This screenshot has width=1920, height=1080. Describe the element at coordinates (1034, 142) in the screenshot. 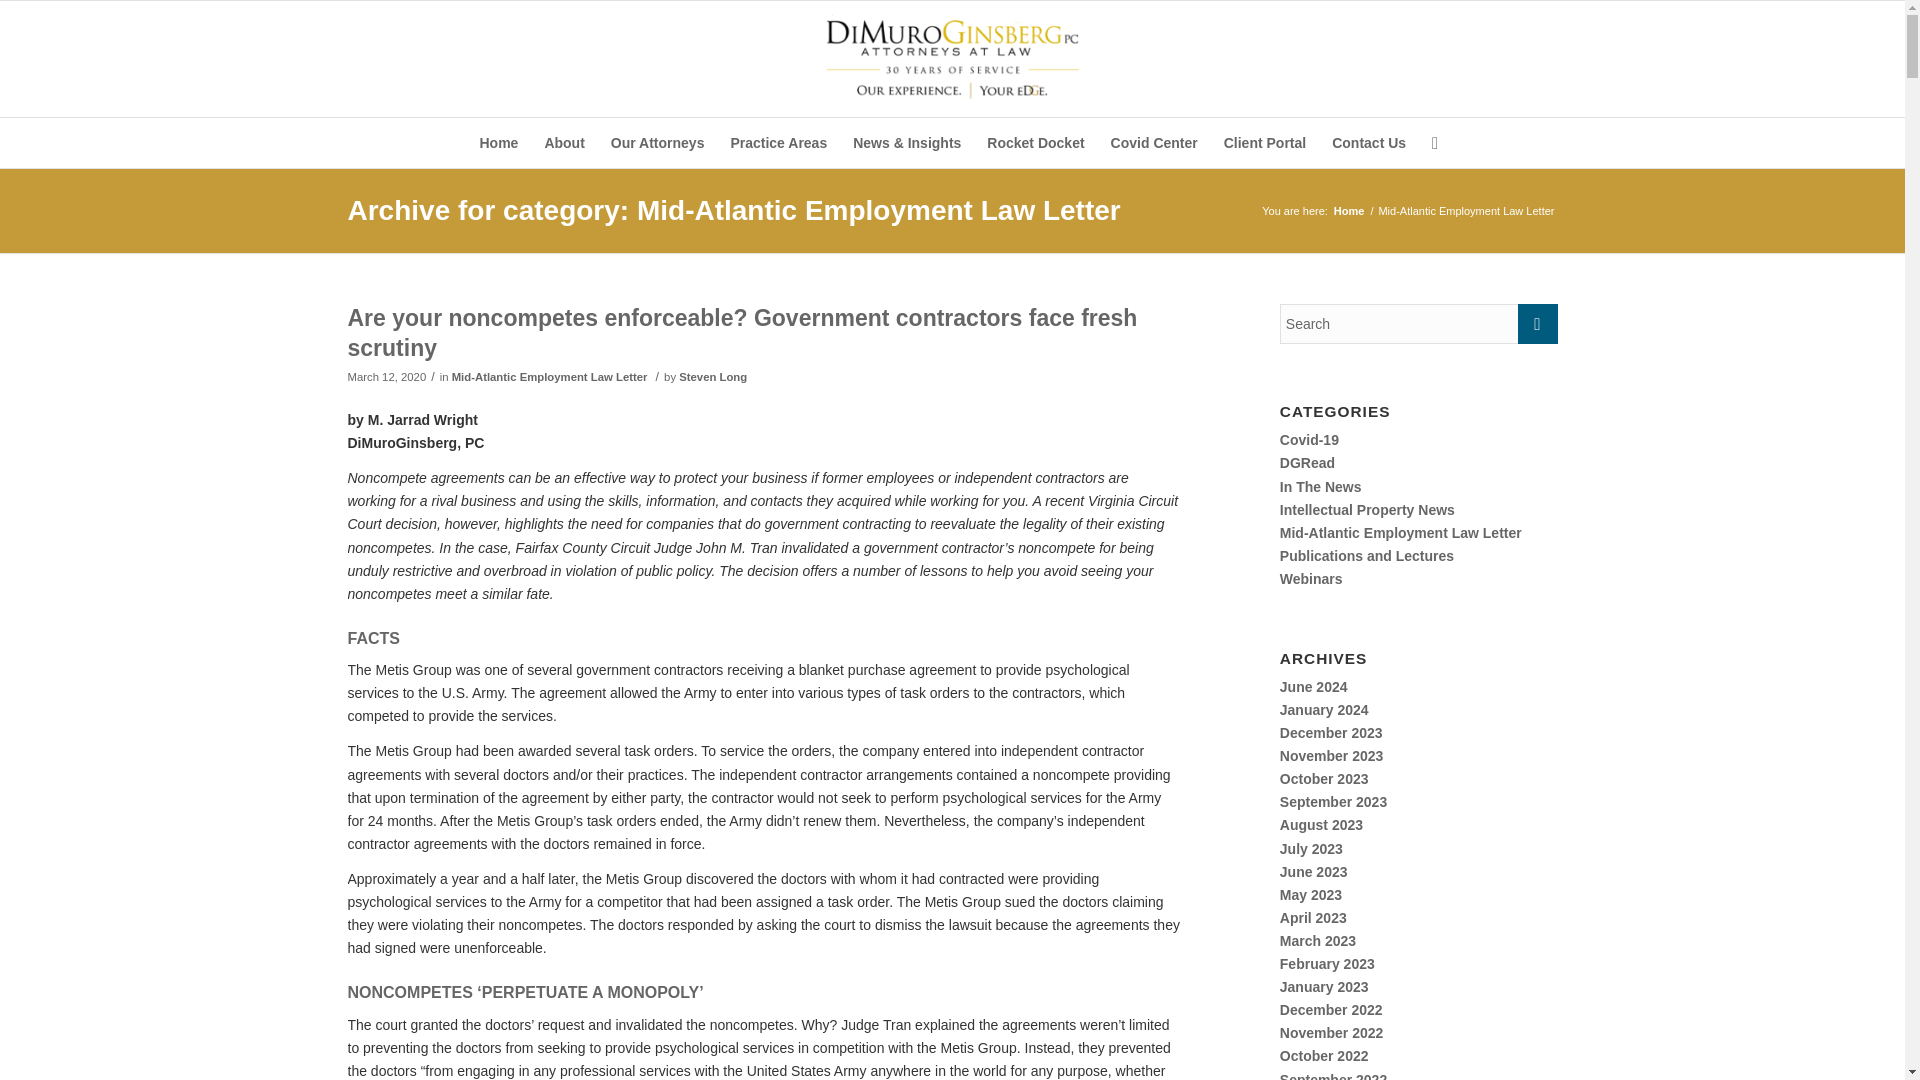

I see `Rocket Docket` at that location.